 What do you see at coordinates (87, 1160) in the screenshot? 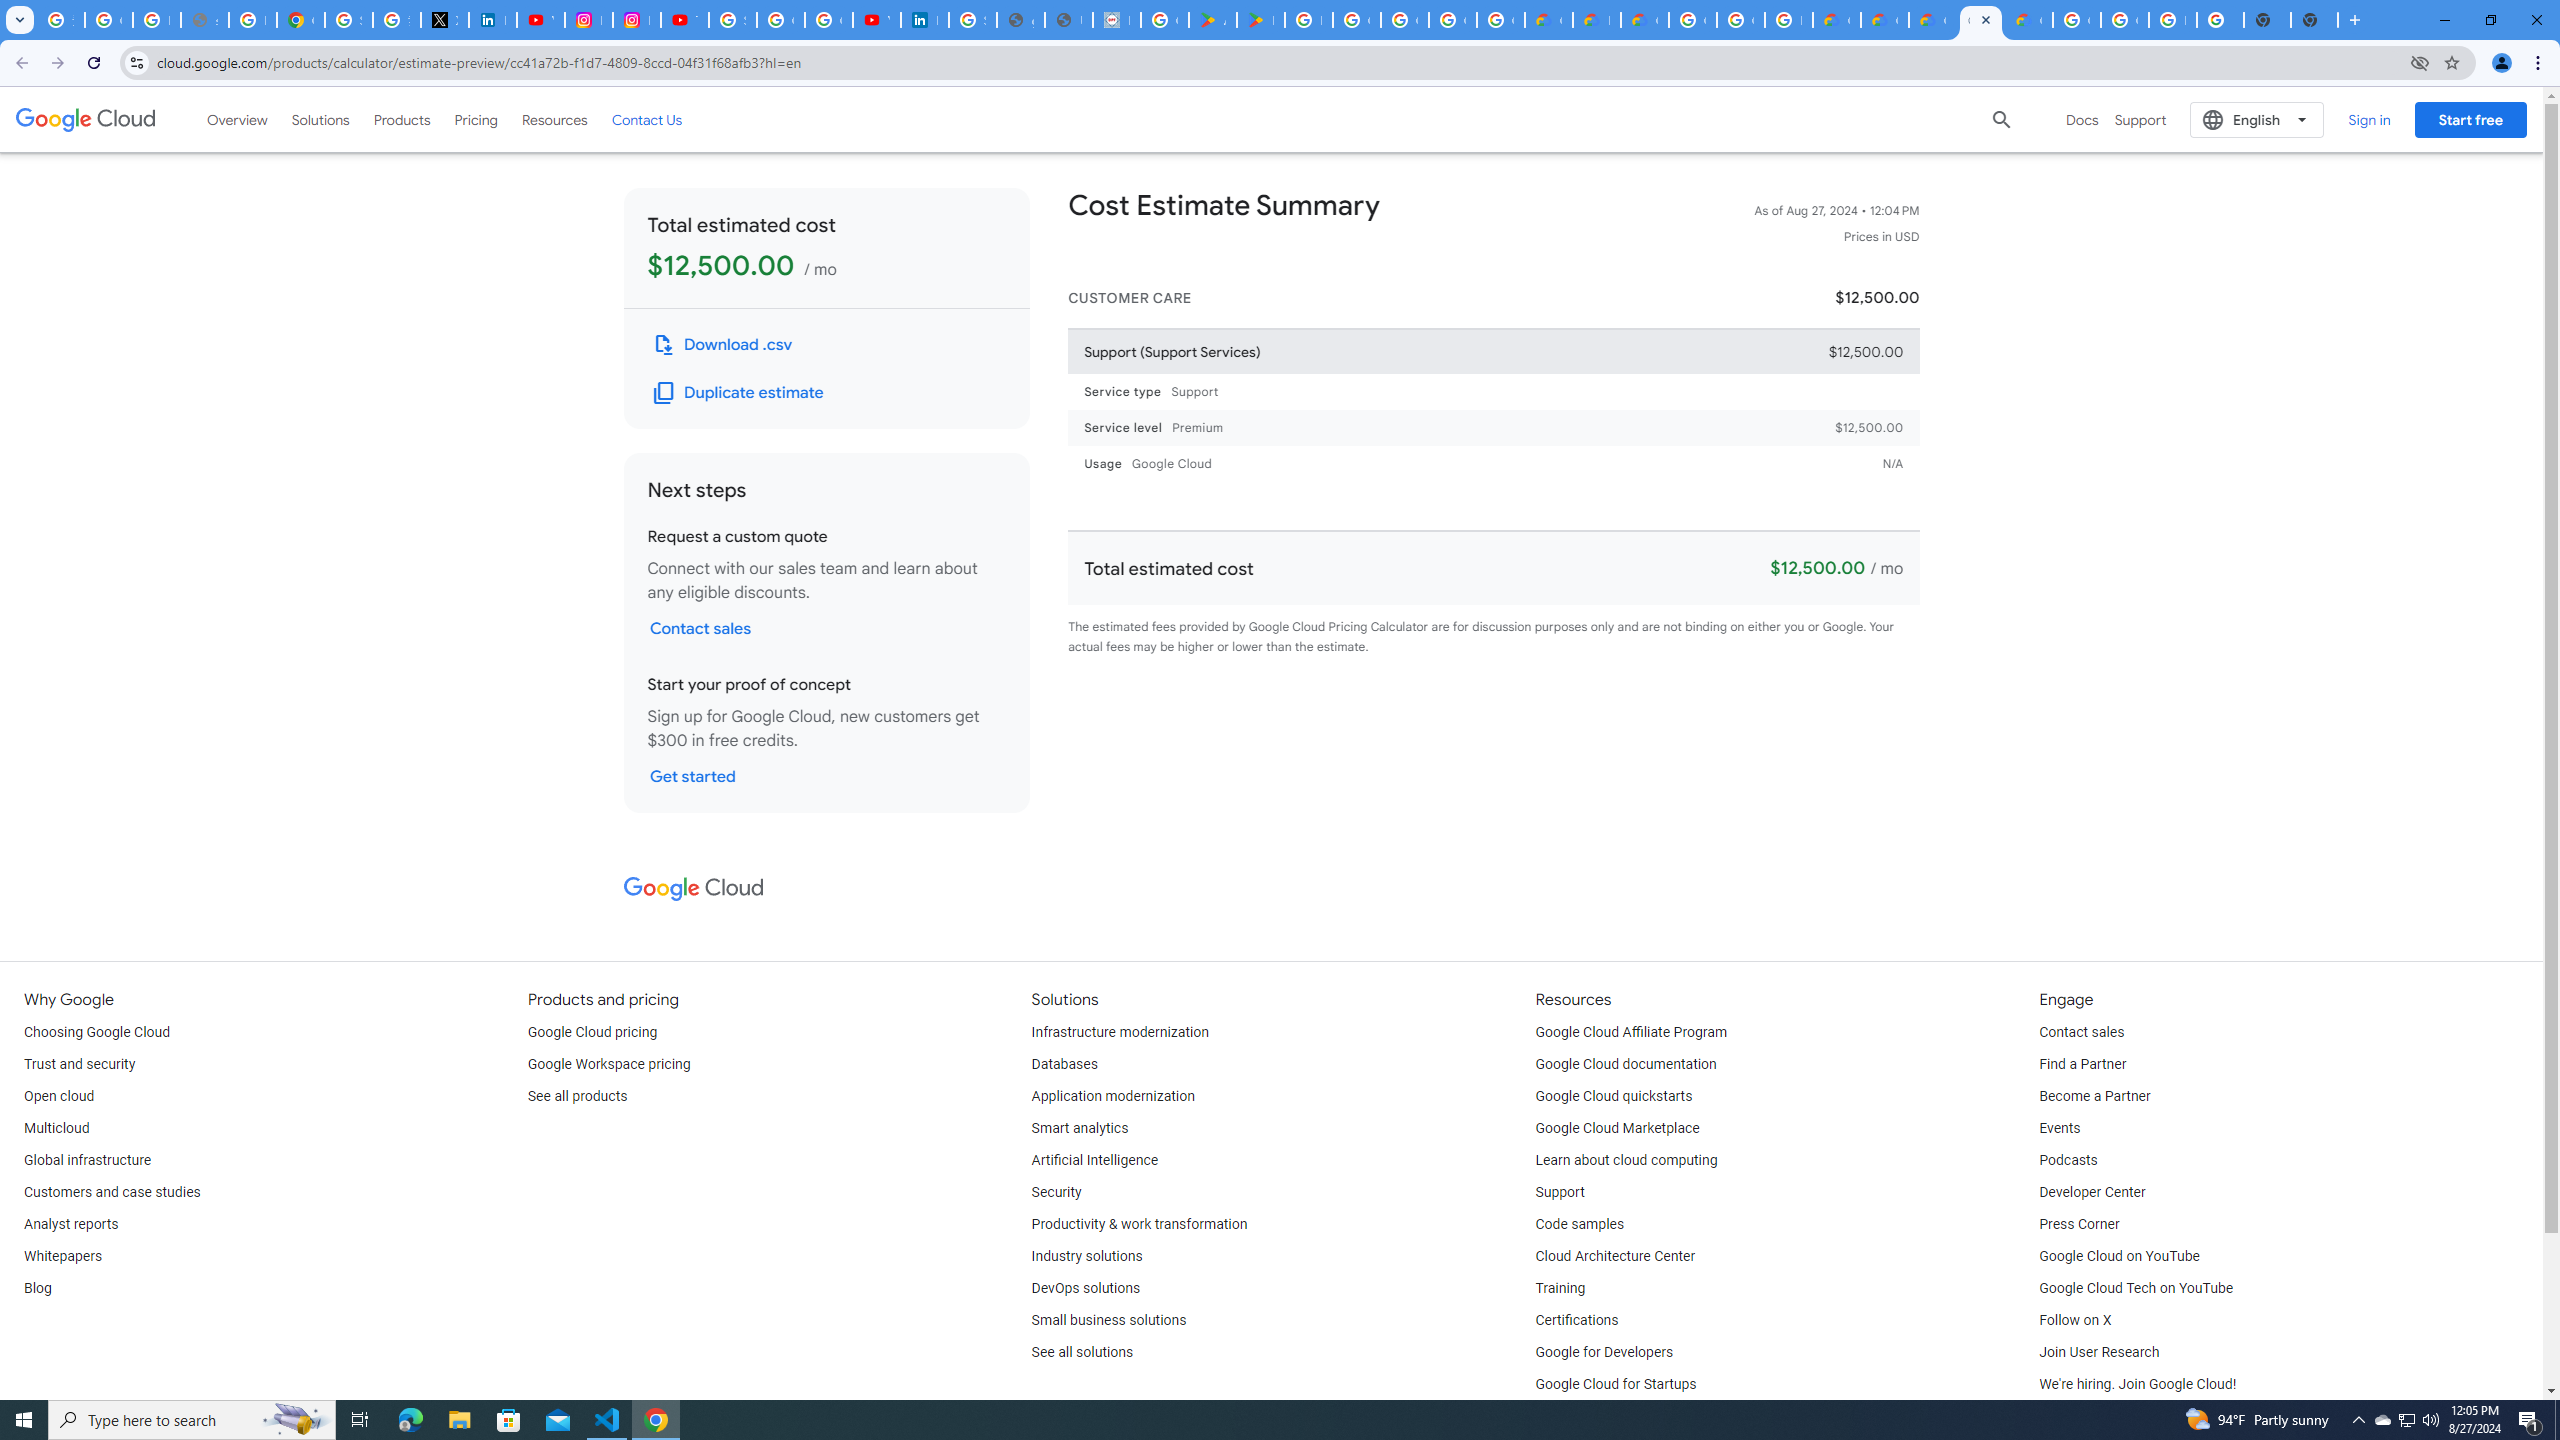
I see `Global infrastructure` at bounding box center [87, 1160].